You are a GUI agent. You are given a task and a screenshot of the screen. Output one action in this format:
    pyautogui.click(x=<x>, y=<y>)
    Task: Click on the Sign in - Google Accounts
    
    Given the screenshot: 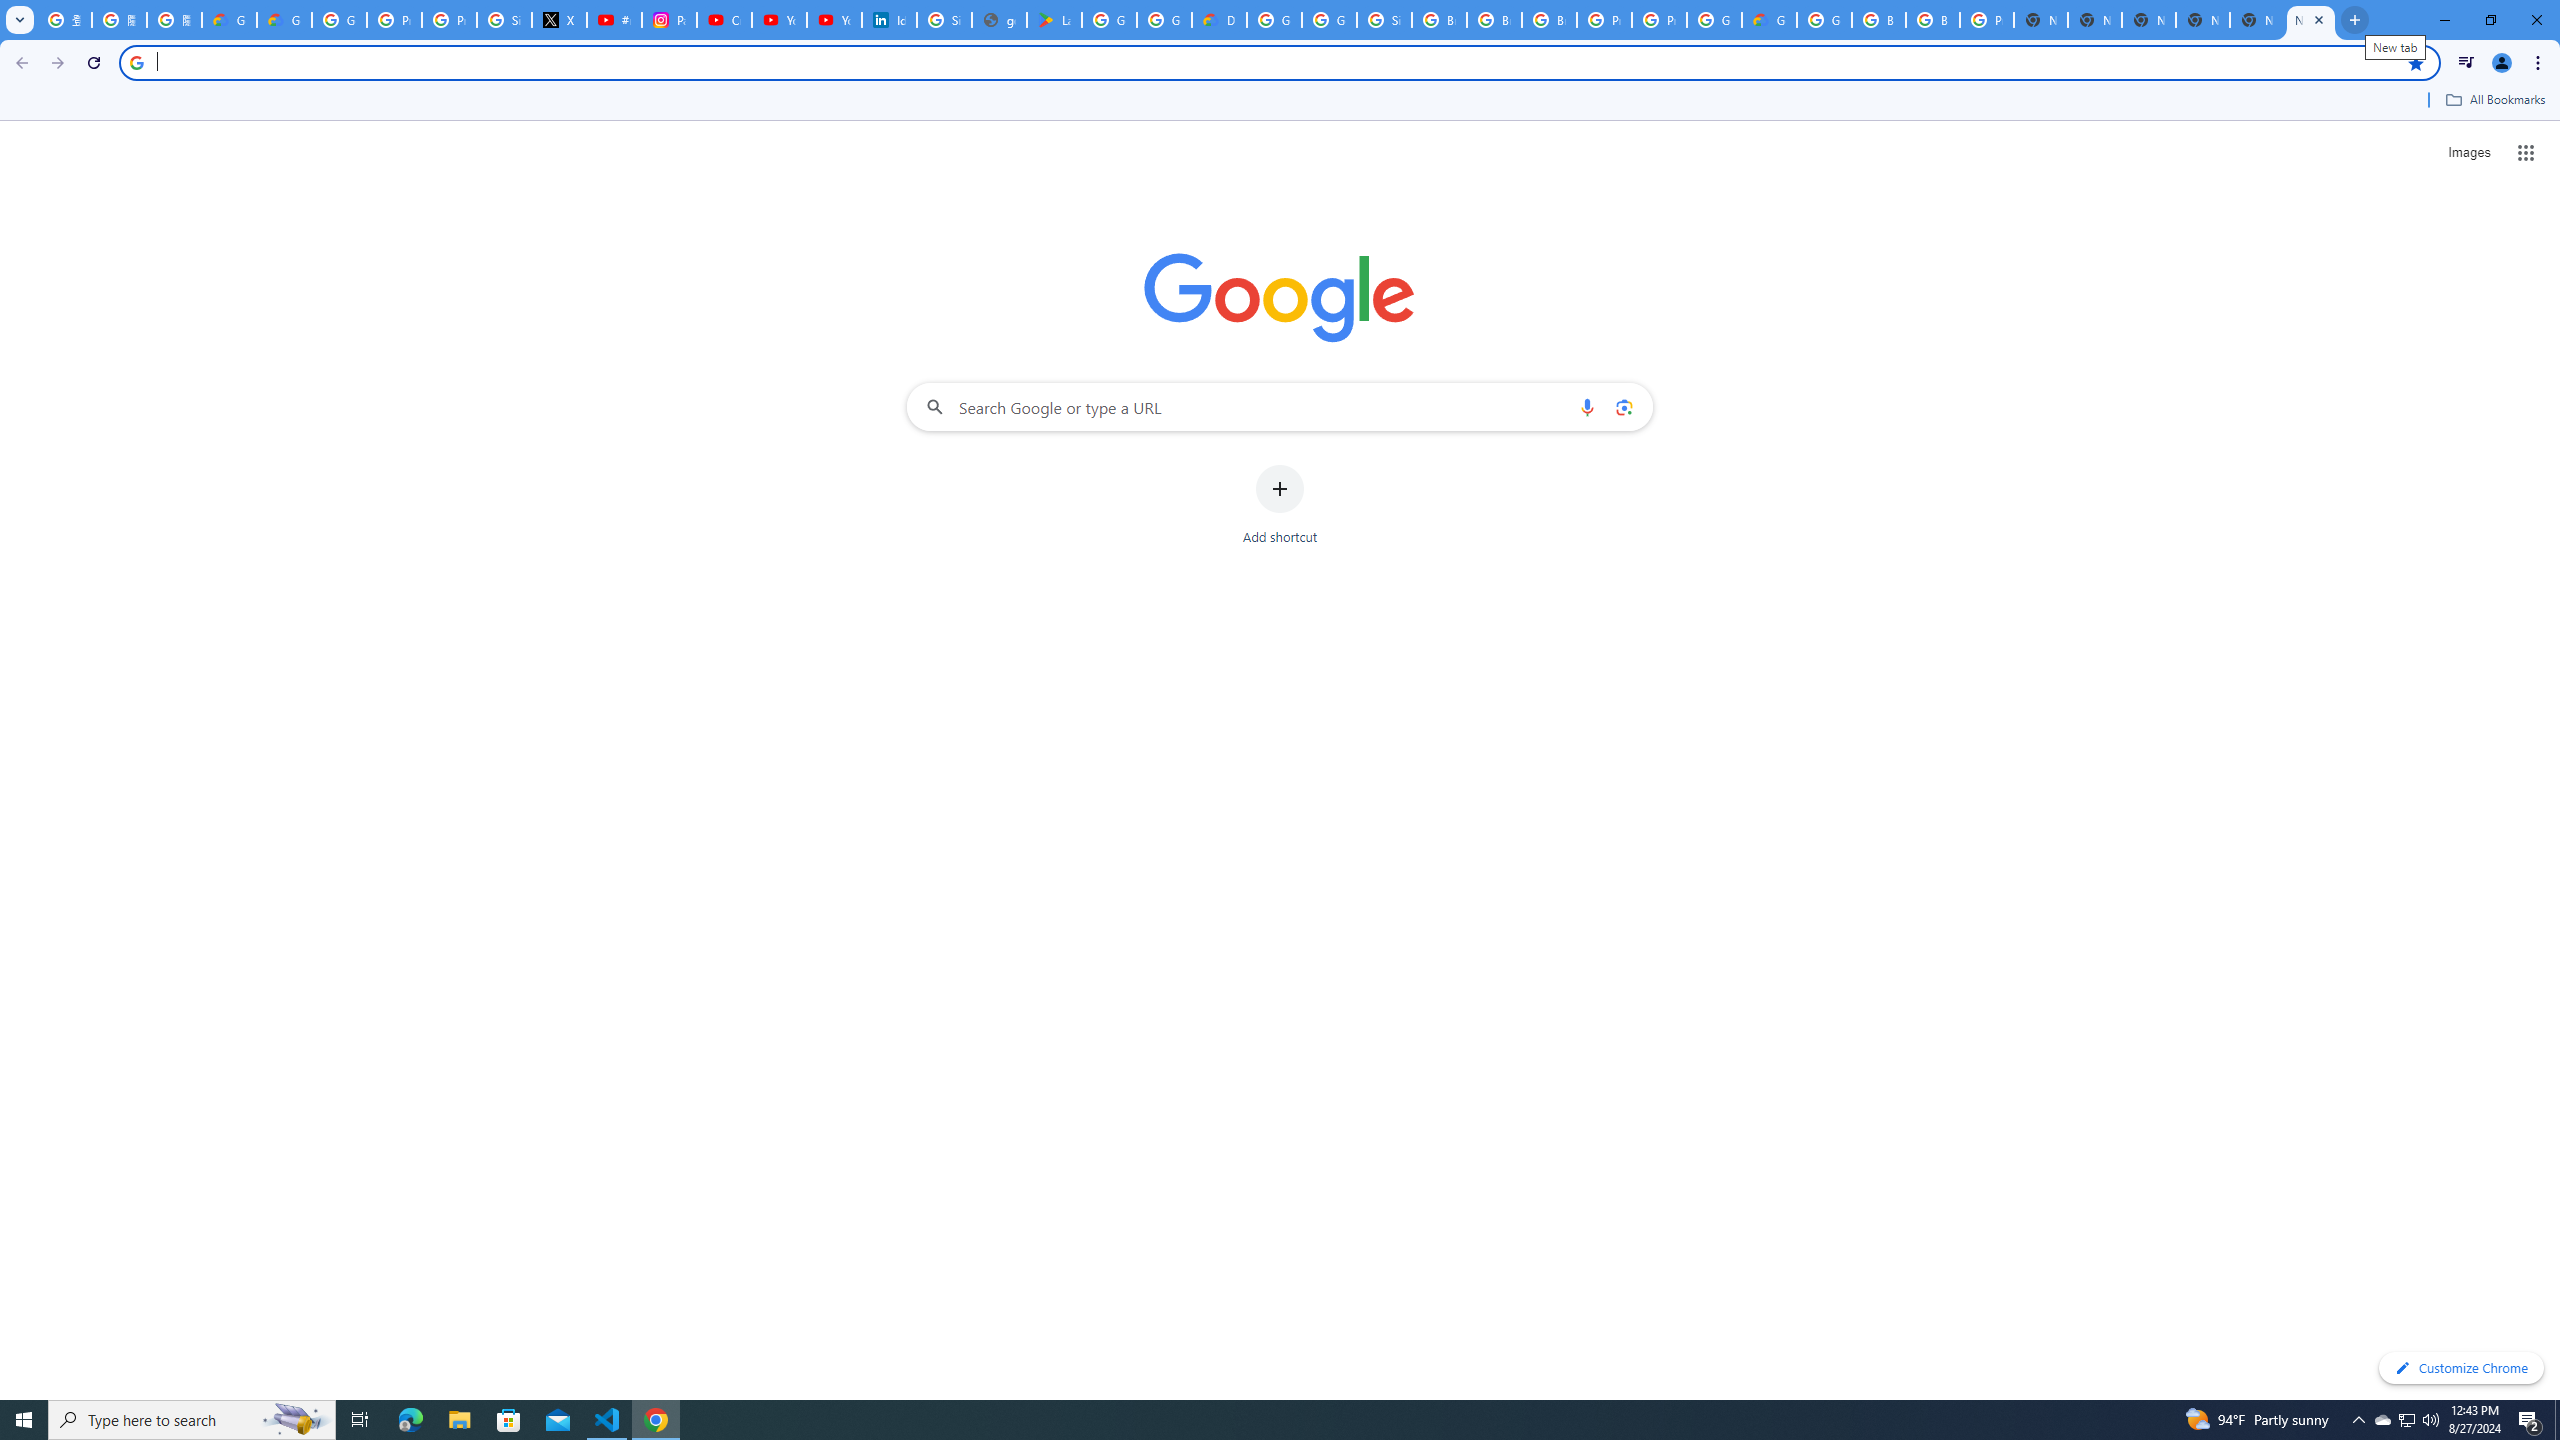 What is the action you would take?
    pyautogui.click(x=504, y=20)
    